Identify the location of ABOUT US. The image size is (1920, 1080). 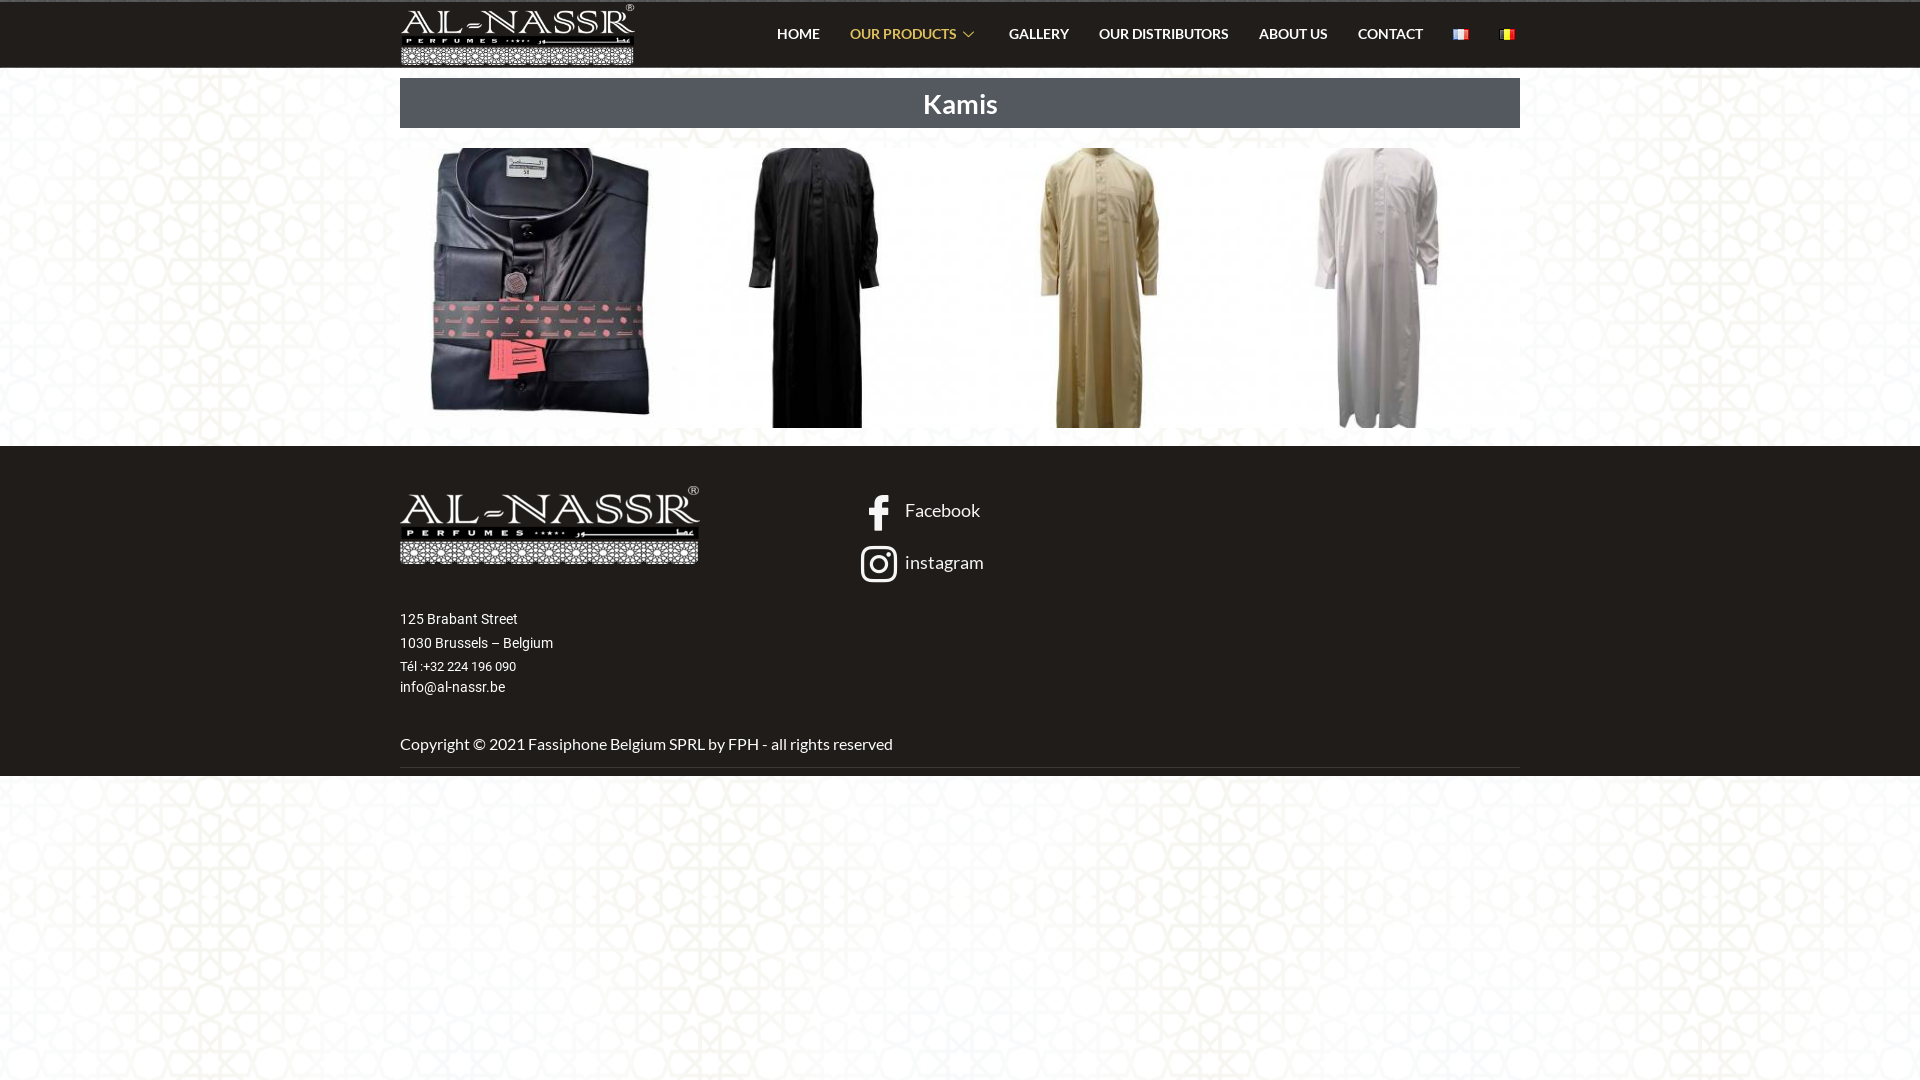
(1294, 34).